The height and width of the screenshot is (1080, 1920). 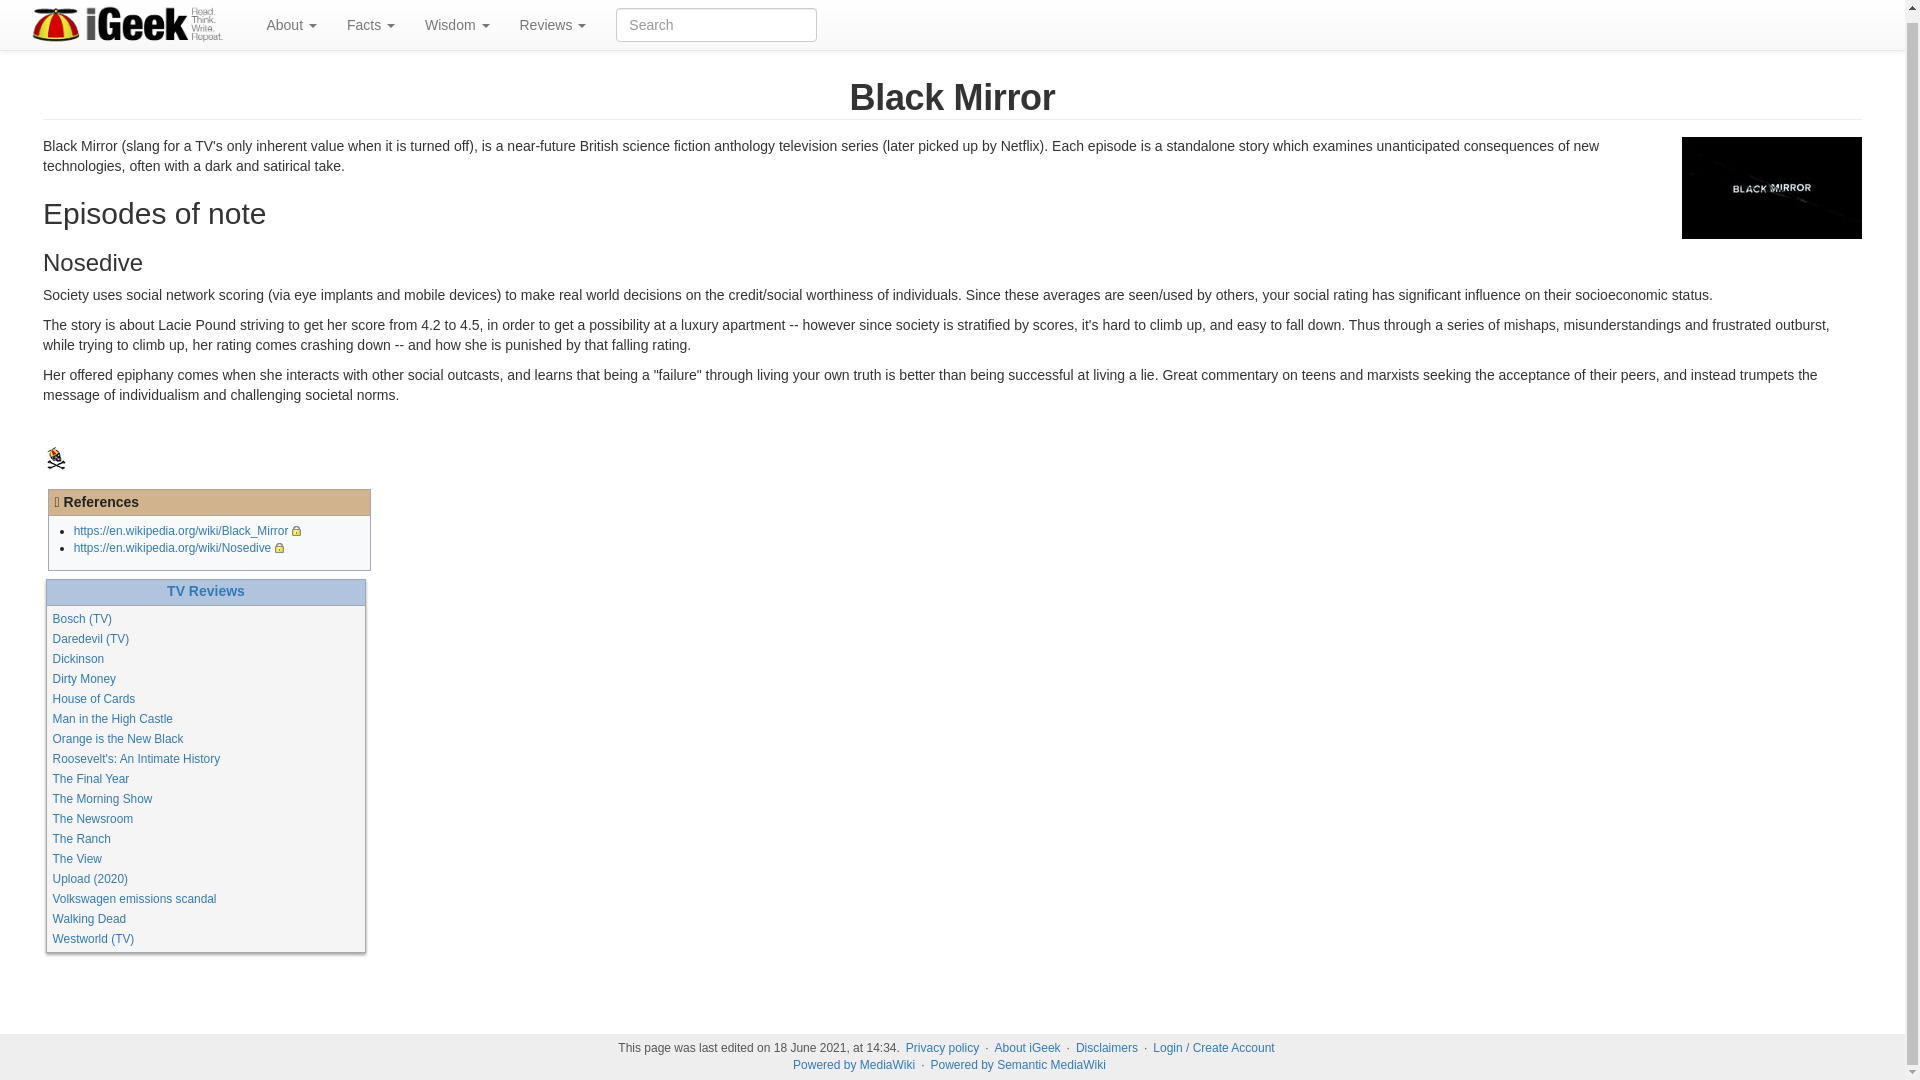 I want to click on The Ranch, so click(x=82, y=838).